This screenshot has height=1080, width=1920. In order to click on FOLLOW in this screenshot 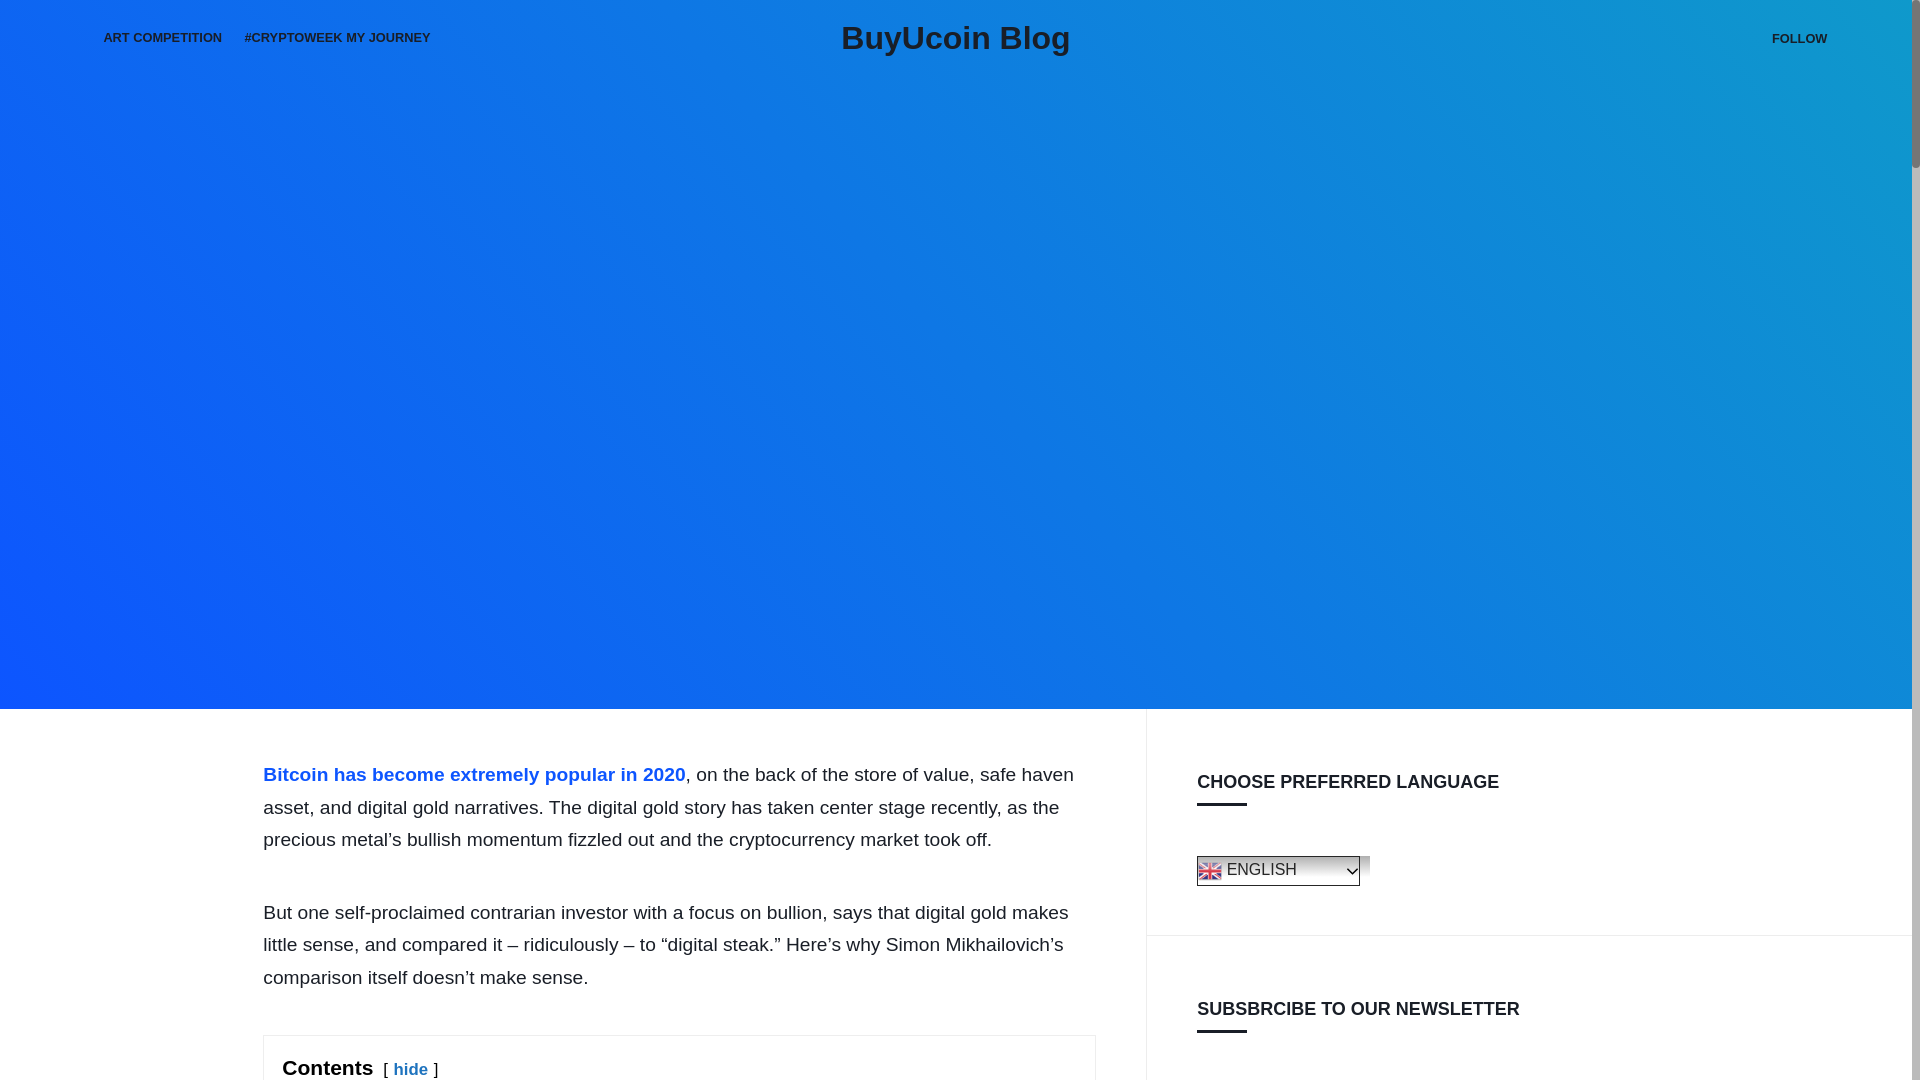, I will do `click(1800, 38)`.